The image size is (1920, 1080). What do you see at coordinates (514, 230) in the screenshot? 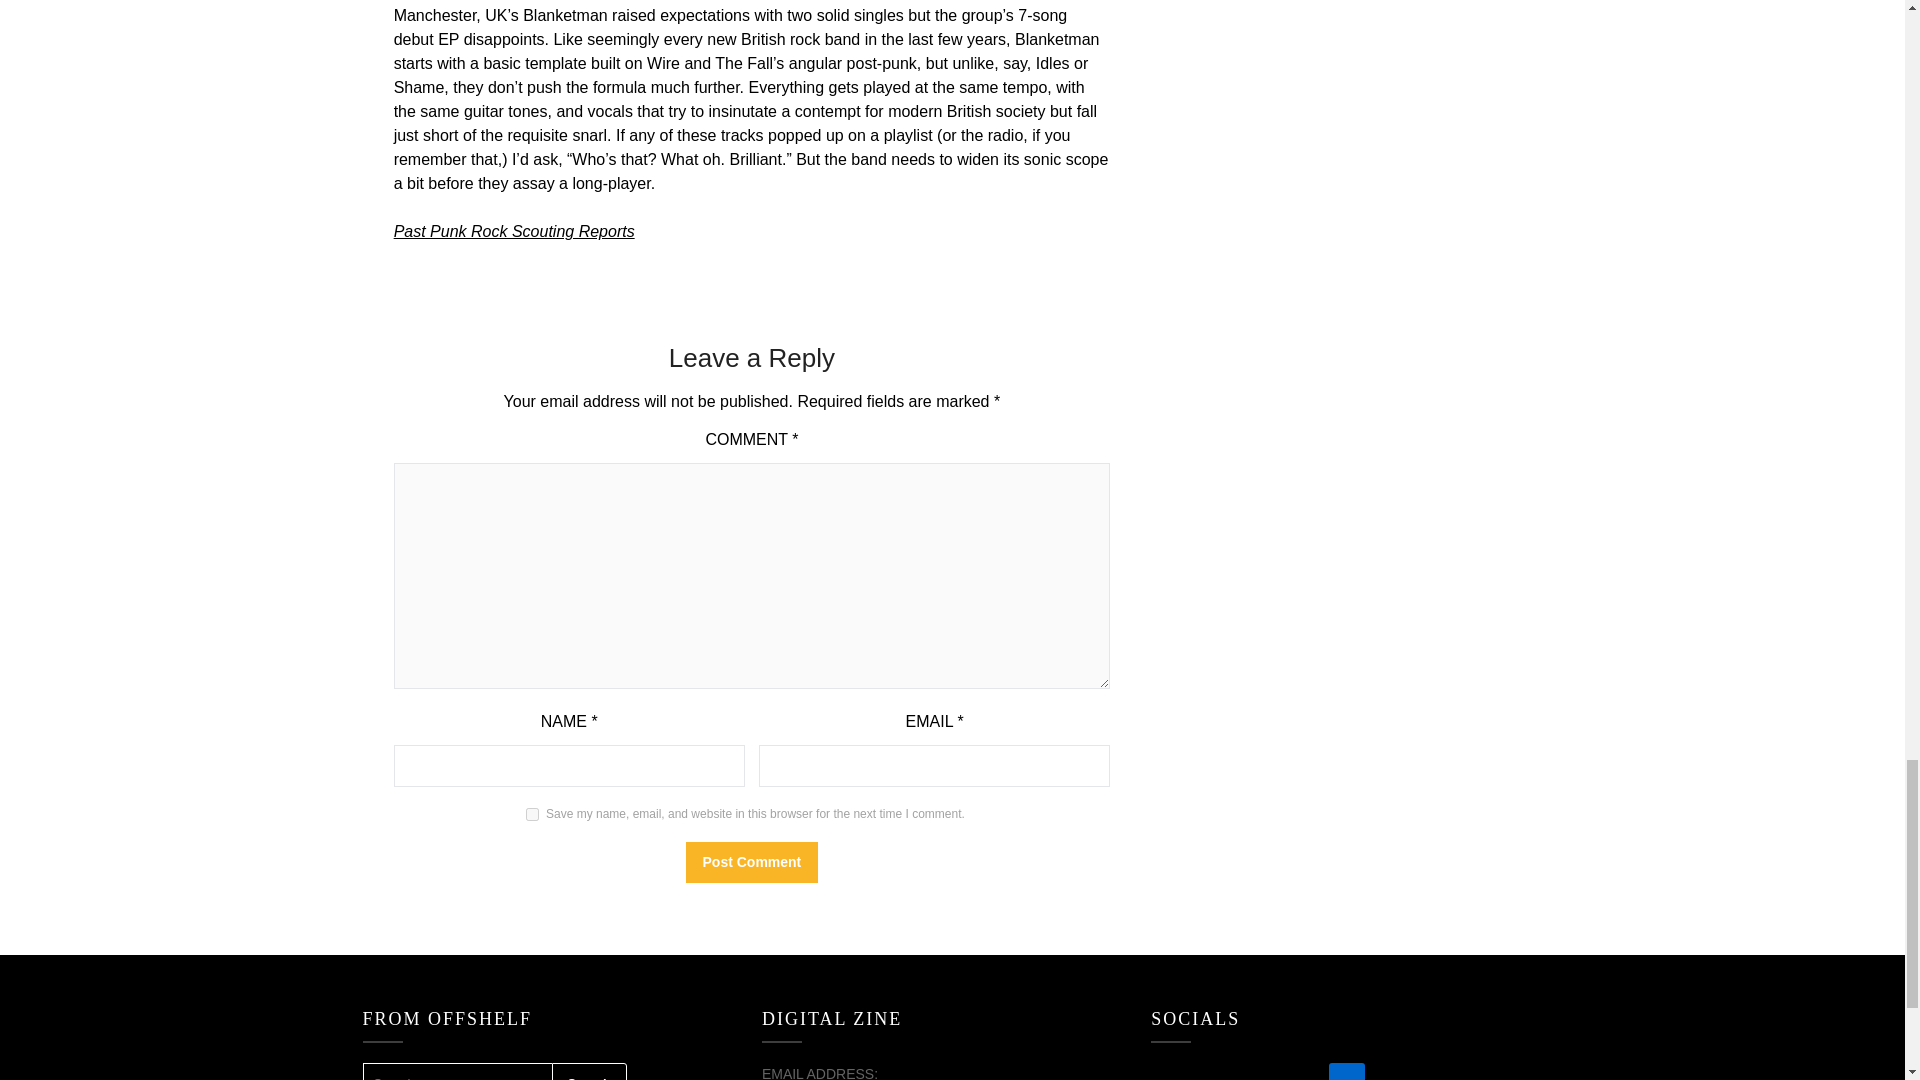
I see `Past Punk Rock Scouting Reports` at bounding box center [514, 230].